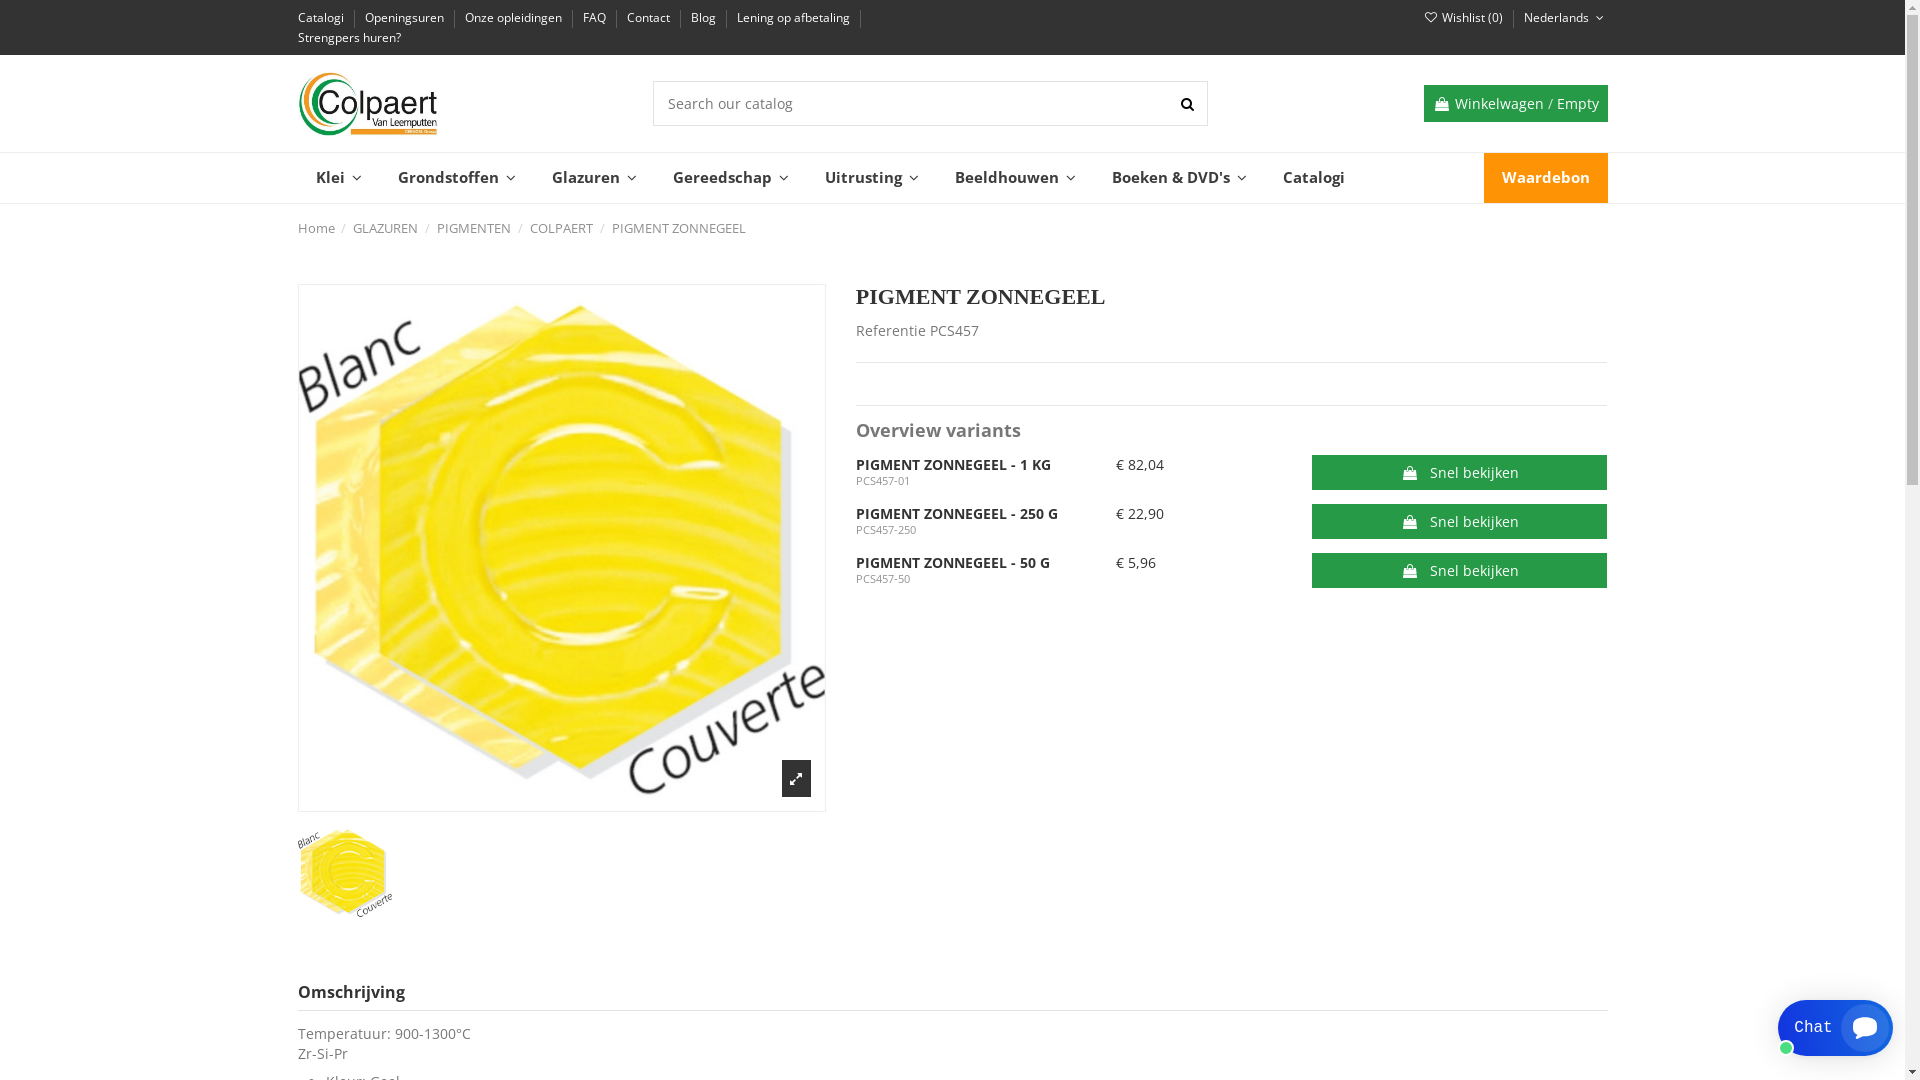 The image size is (1920, 1080). I want to click on Blog, so click(704, 18).